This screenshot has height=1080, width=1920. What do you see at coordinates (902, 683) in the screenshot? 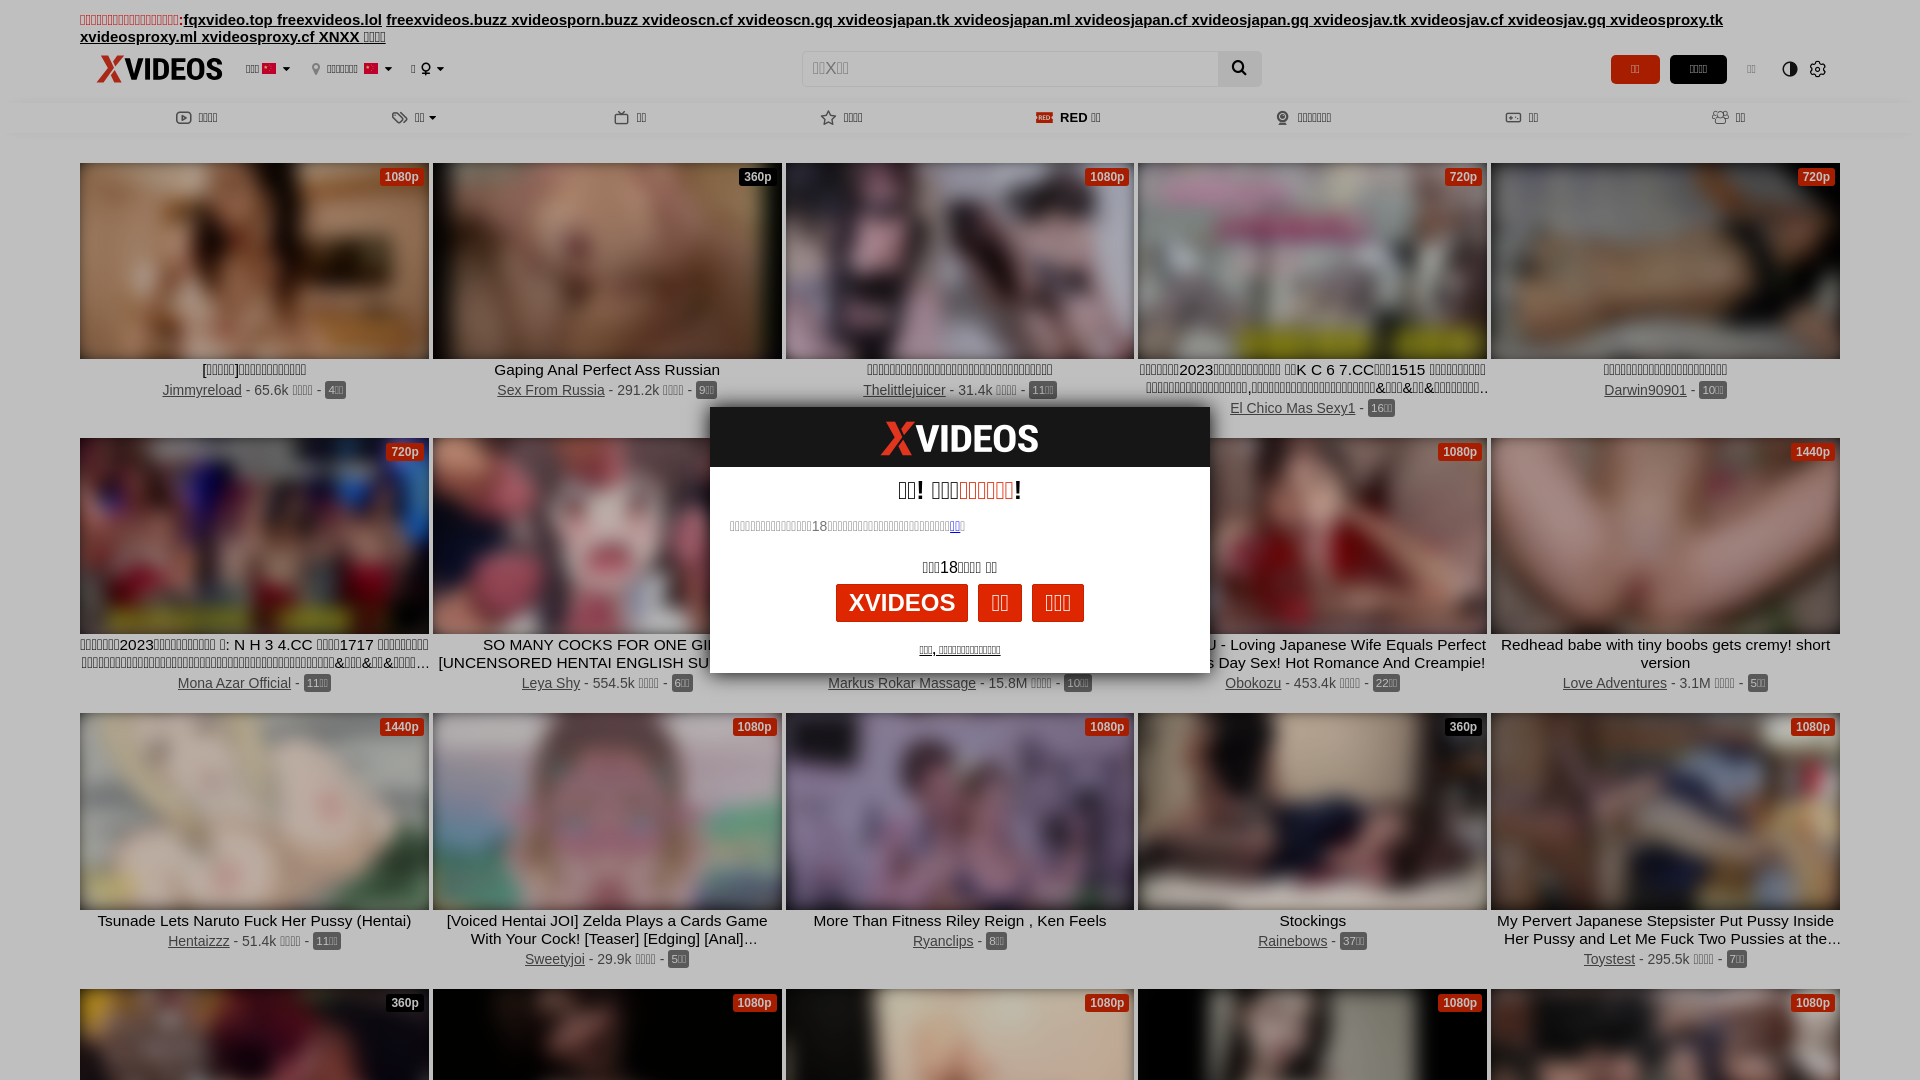
I see `Markus Rokar Massage` at bounding box center [902, 683].